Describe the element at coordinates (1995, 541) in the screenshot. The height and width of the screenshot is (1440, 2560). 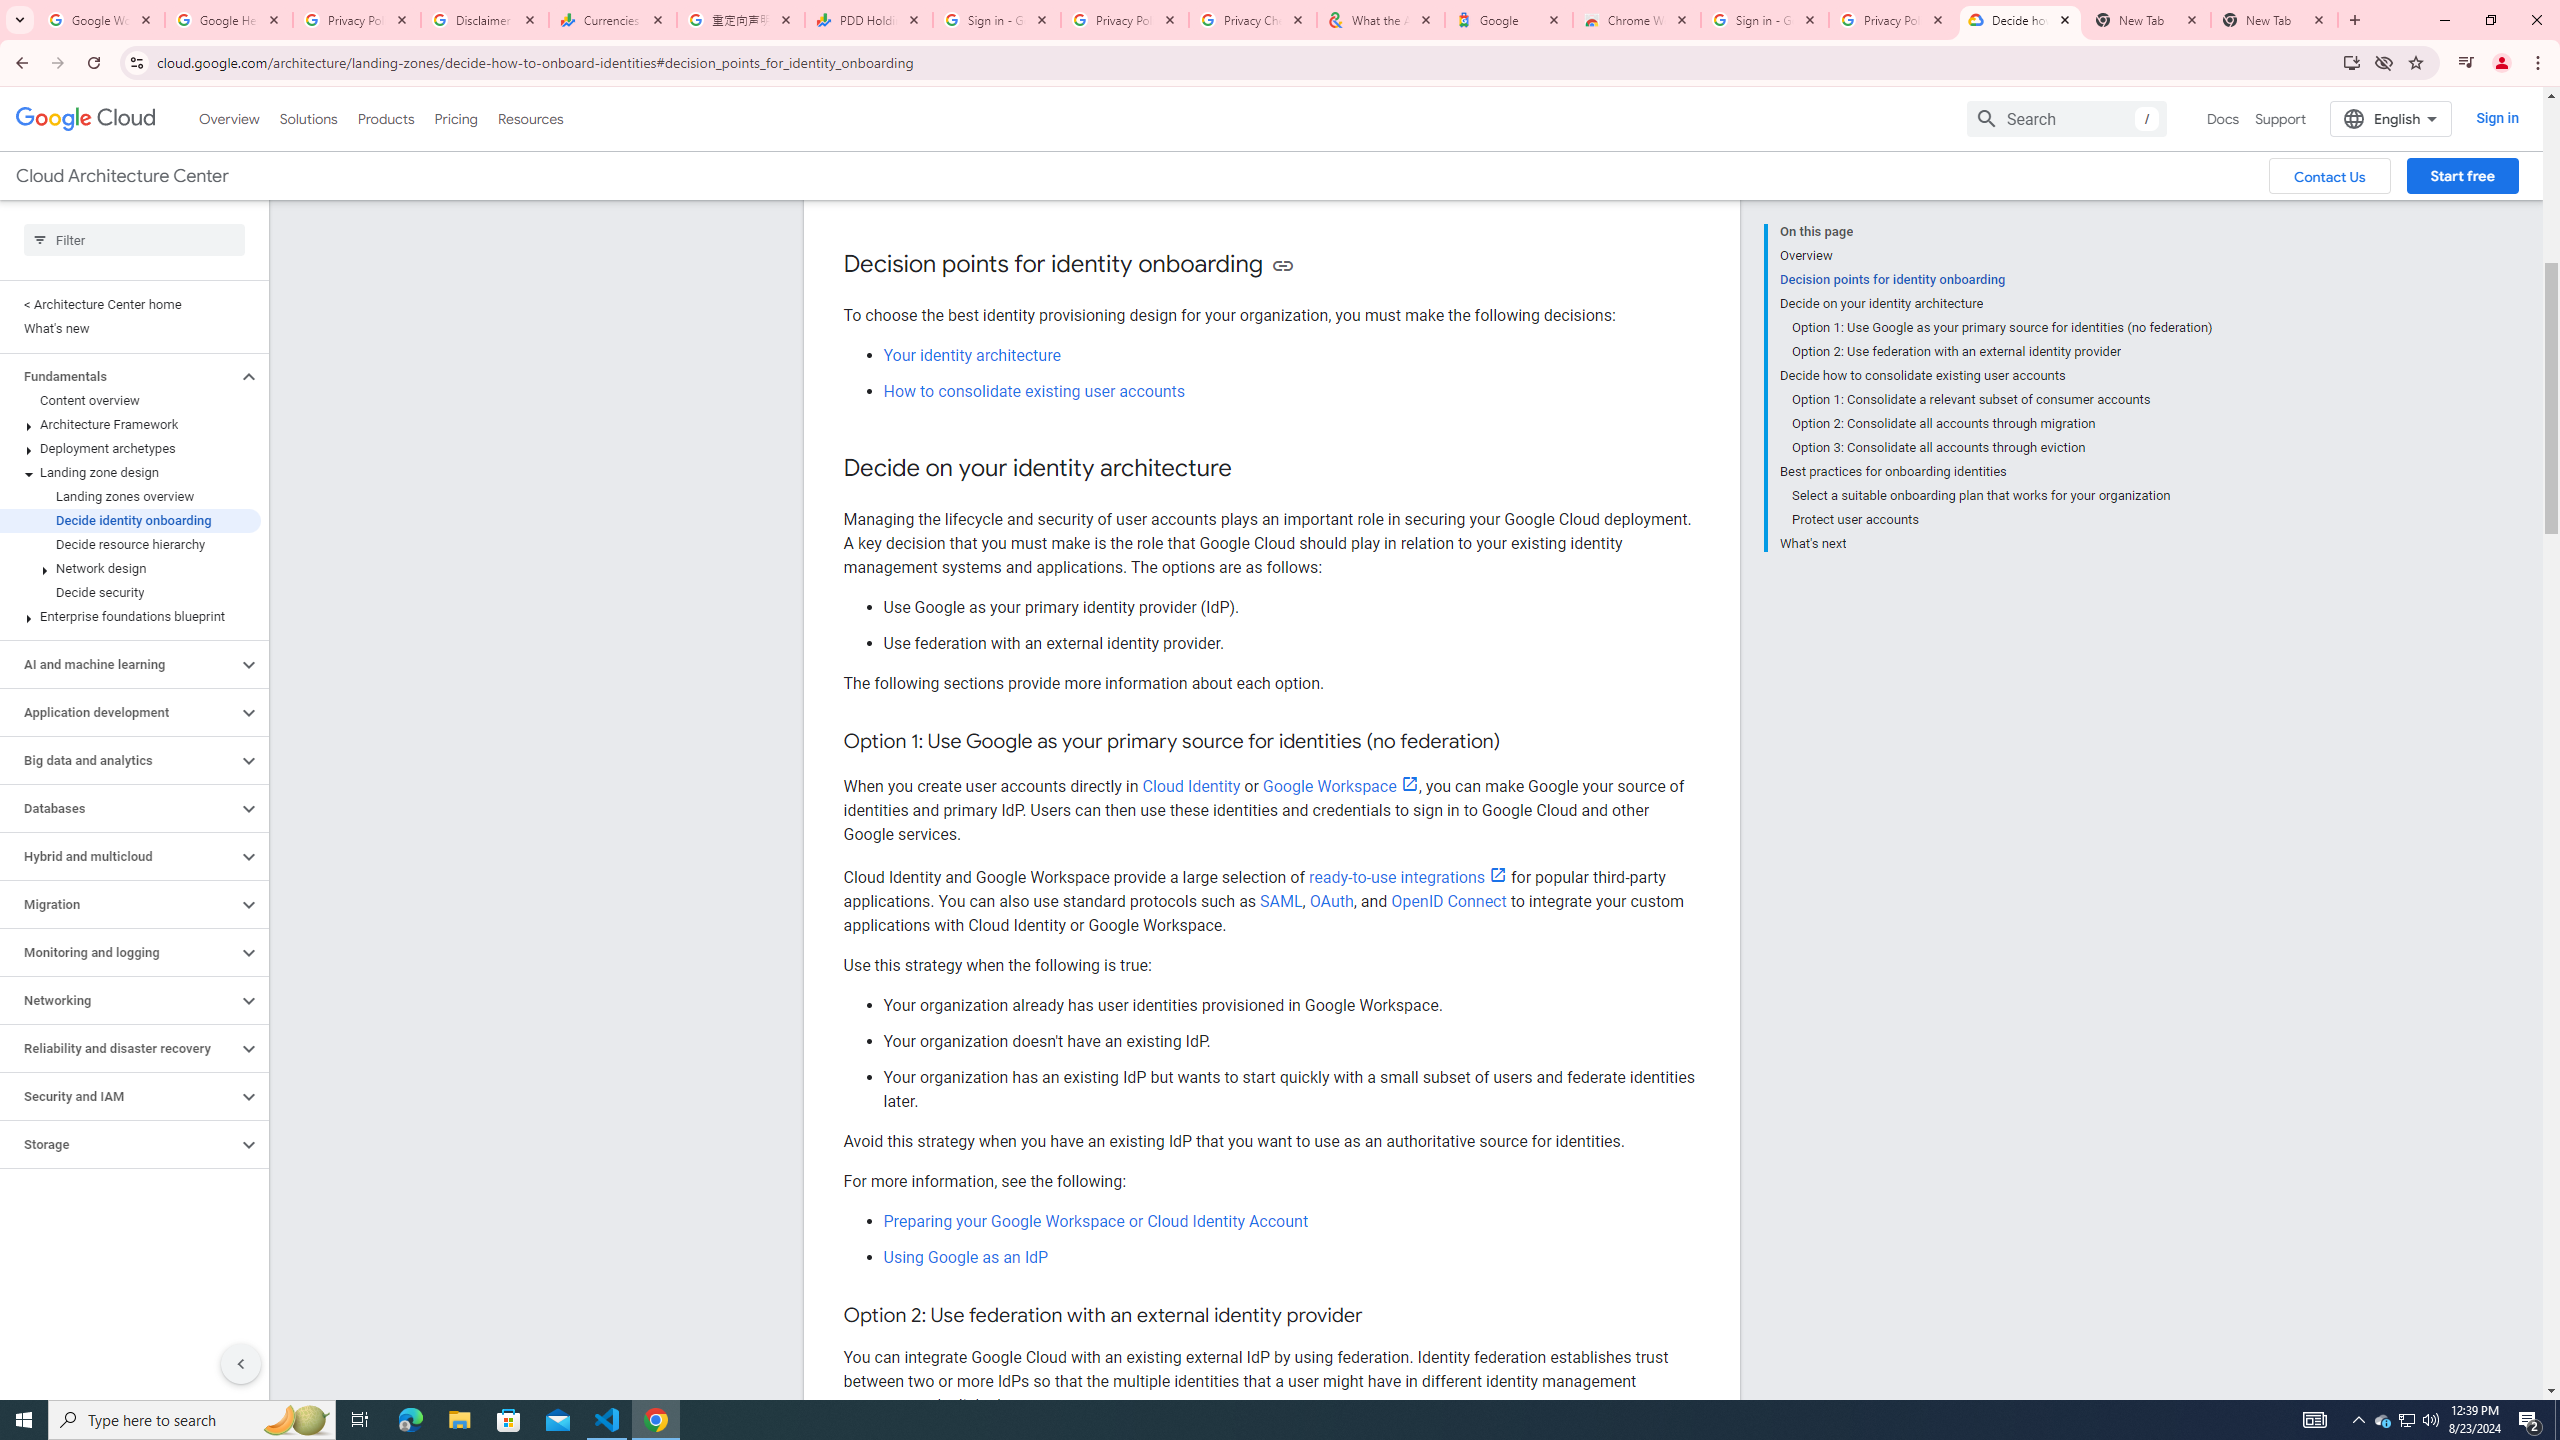
I see `What's next` at that location.